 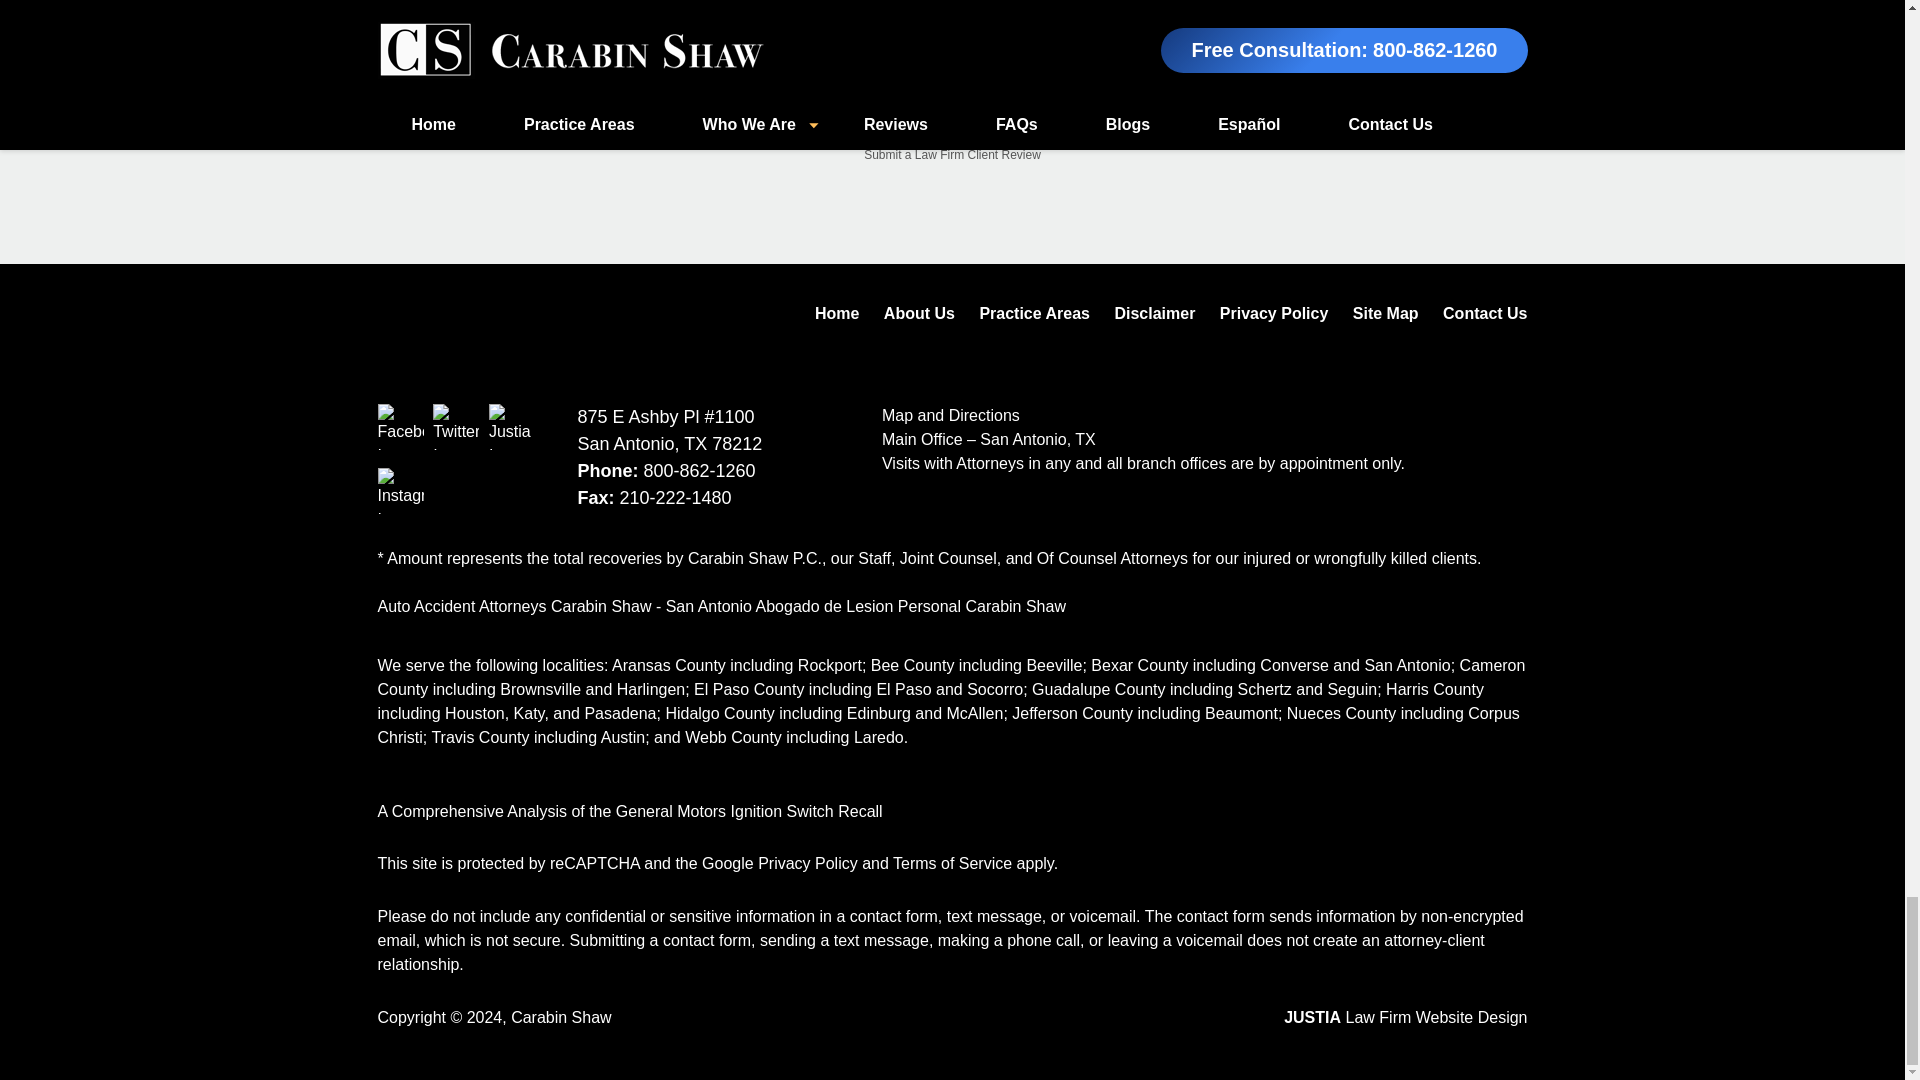 What do you see at coordinates (401, 490) in the screenshot?
I see `Instagram` at bounding box center [401, 490].